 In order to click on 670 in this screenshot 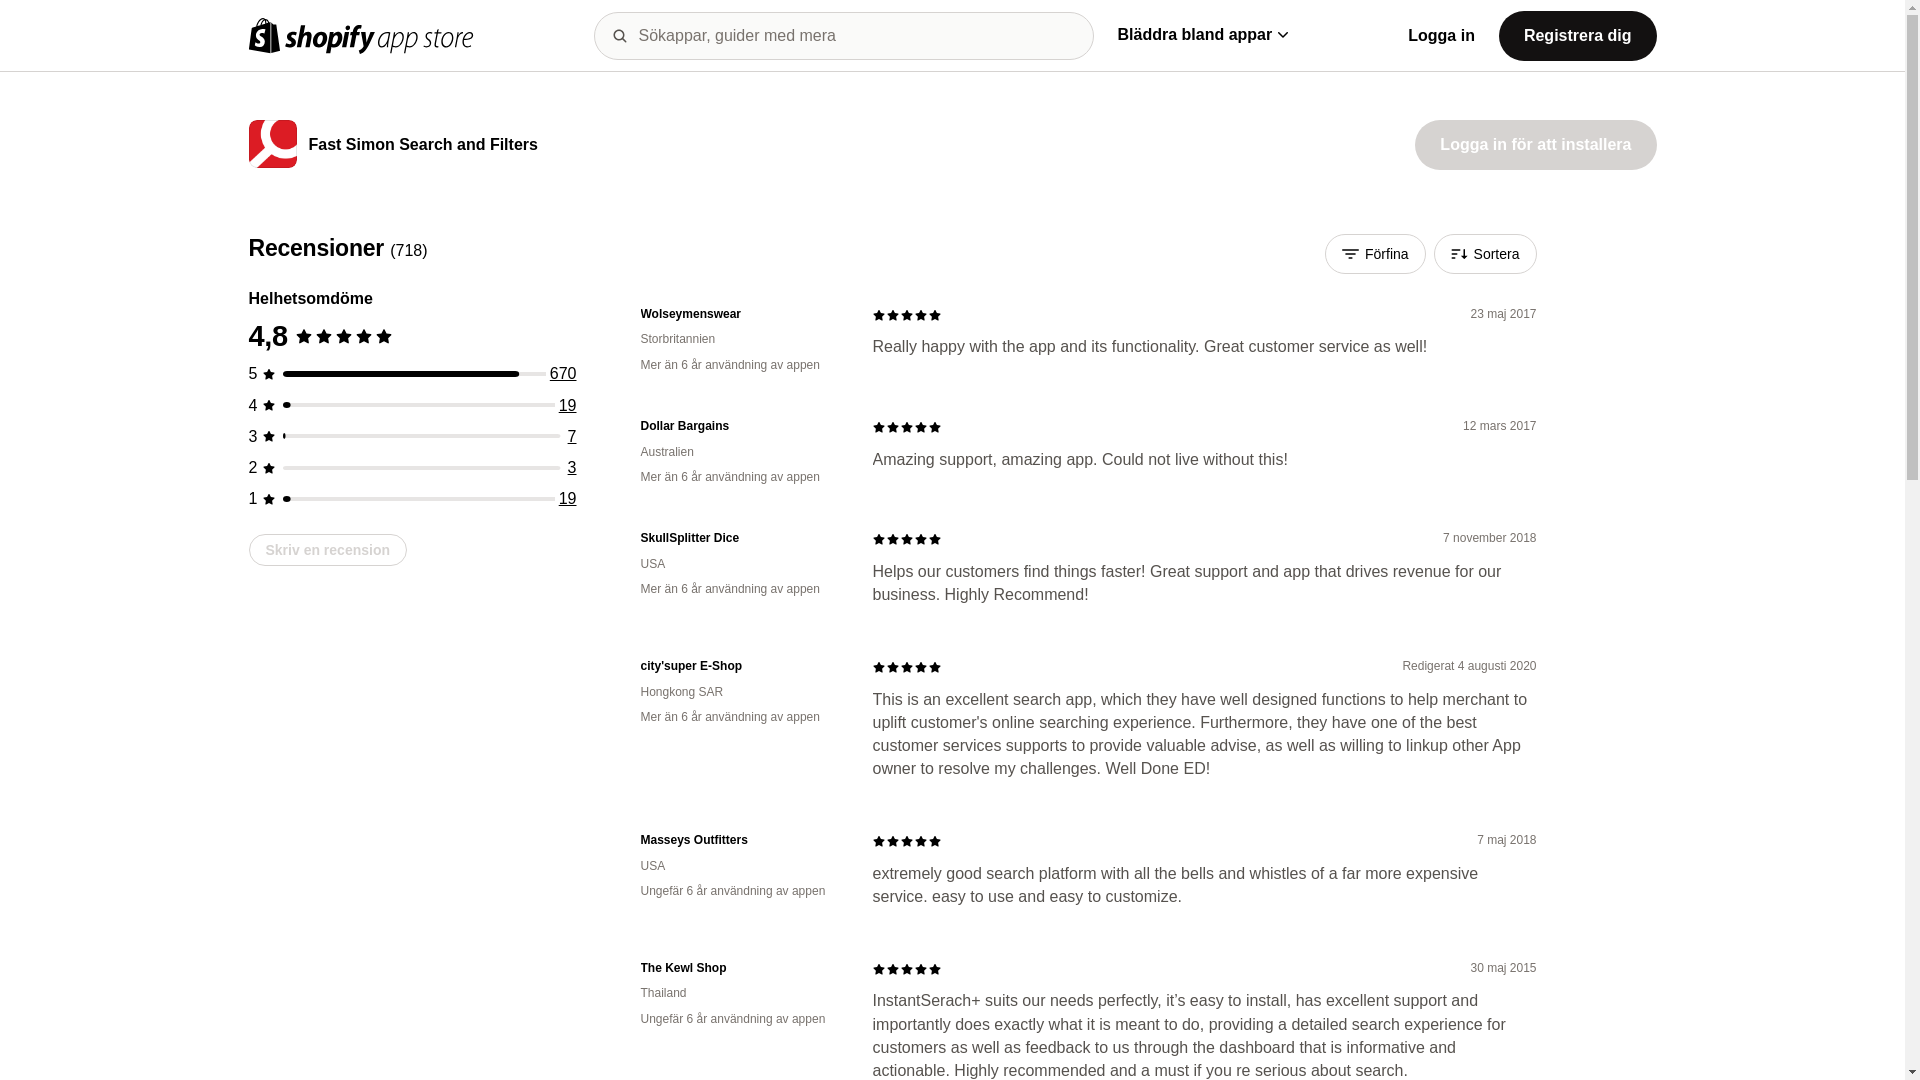, I will do `click(563, 374)`.